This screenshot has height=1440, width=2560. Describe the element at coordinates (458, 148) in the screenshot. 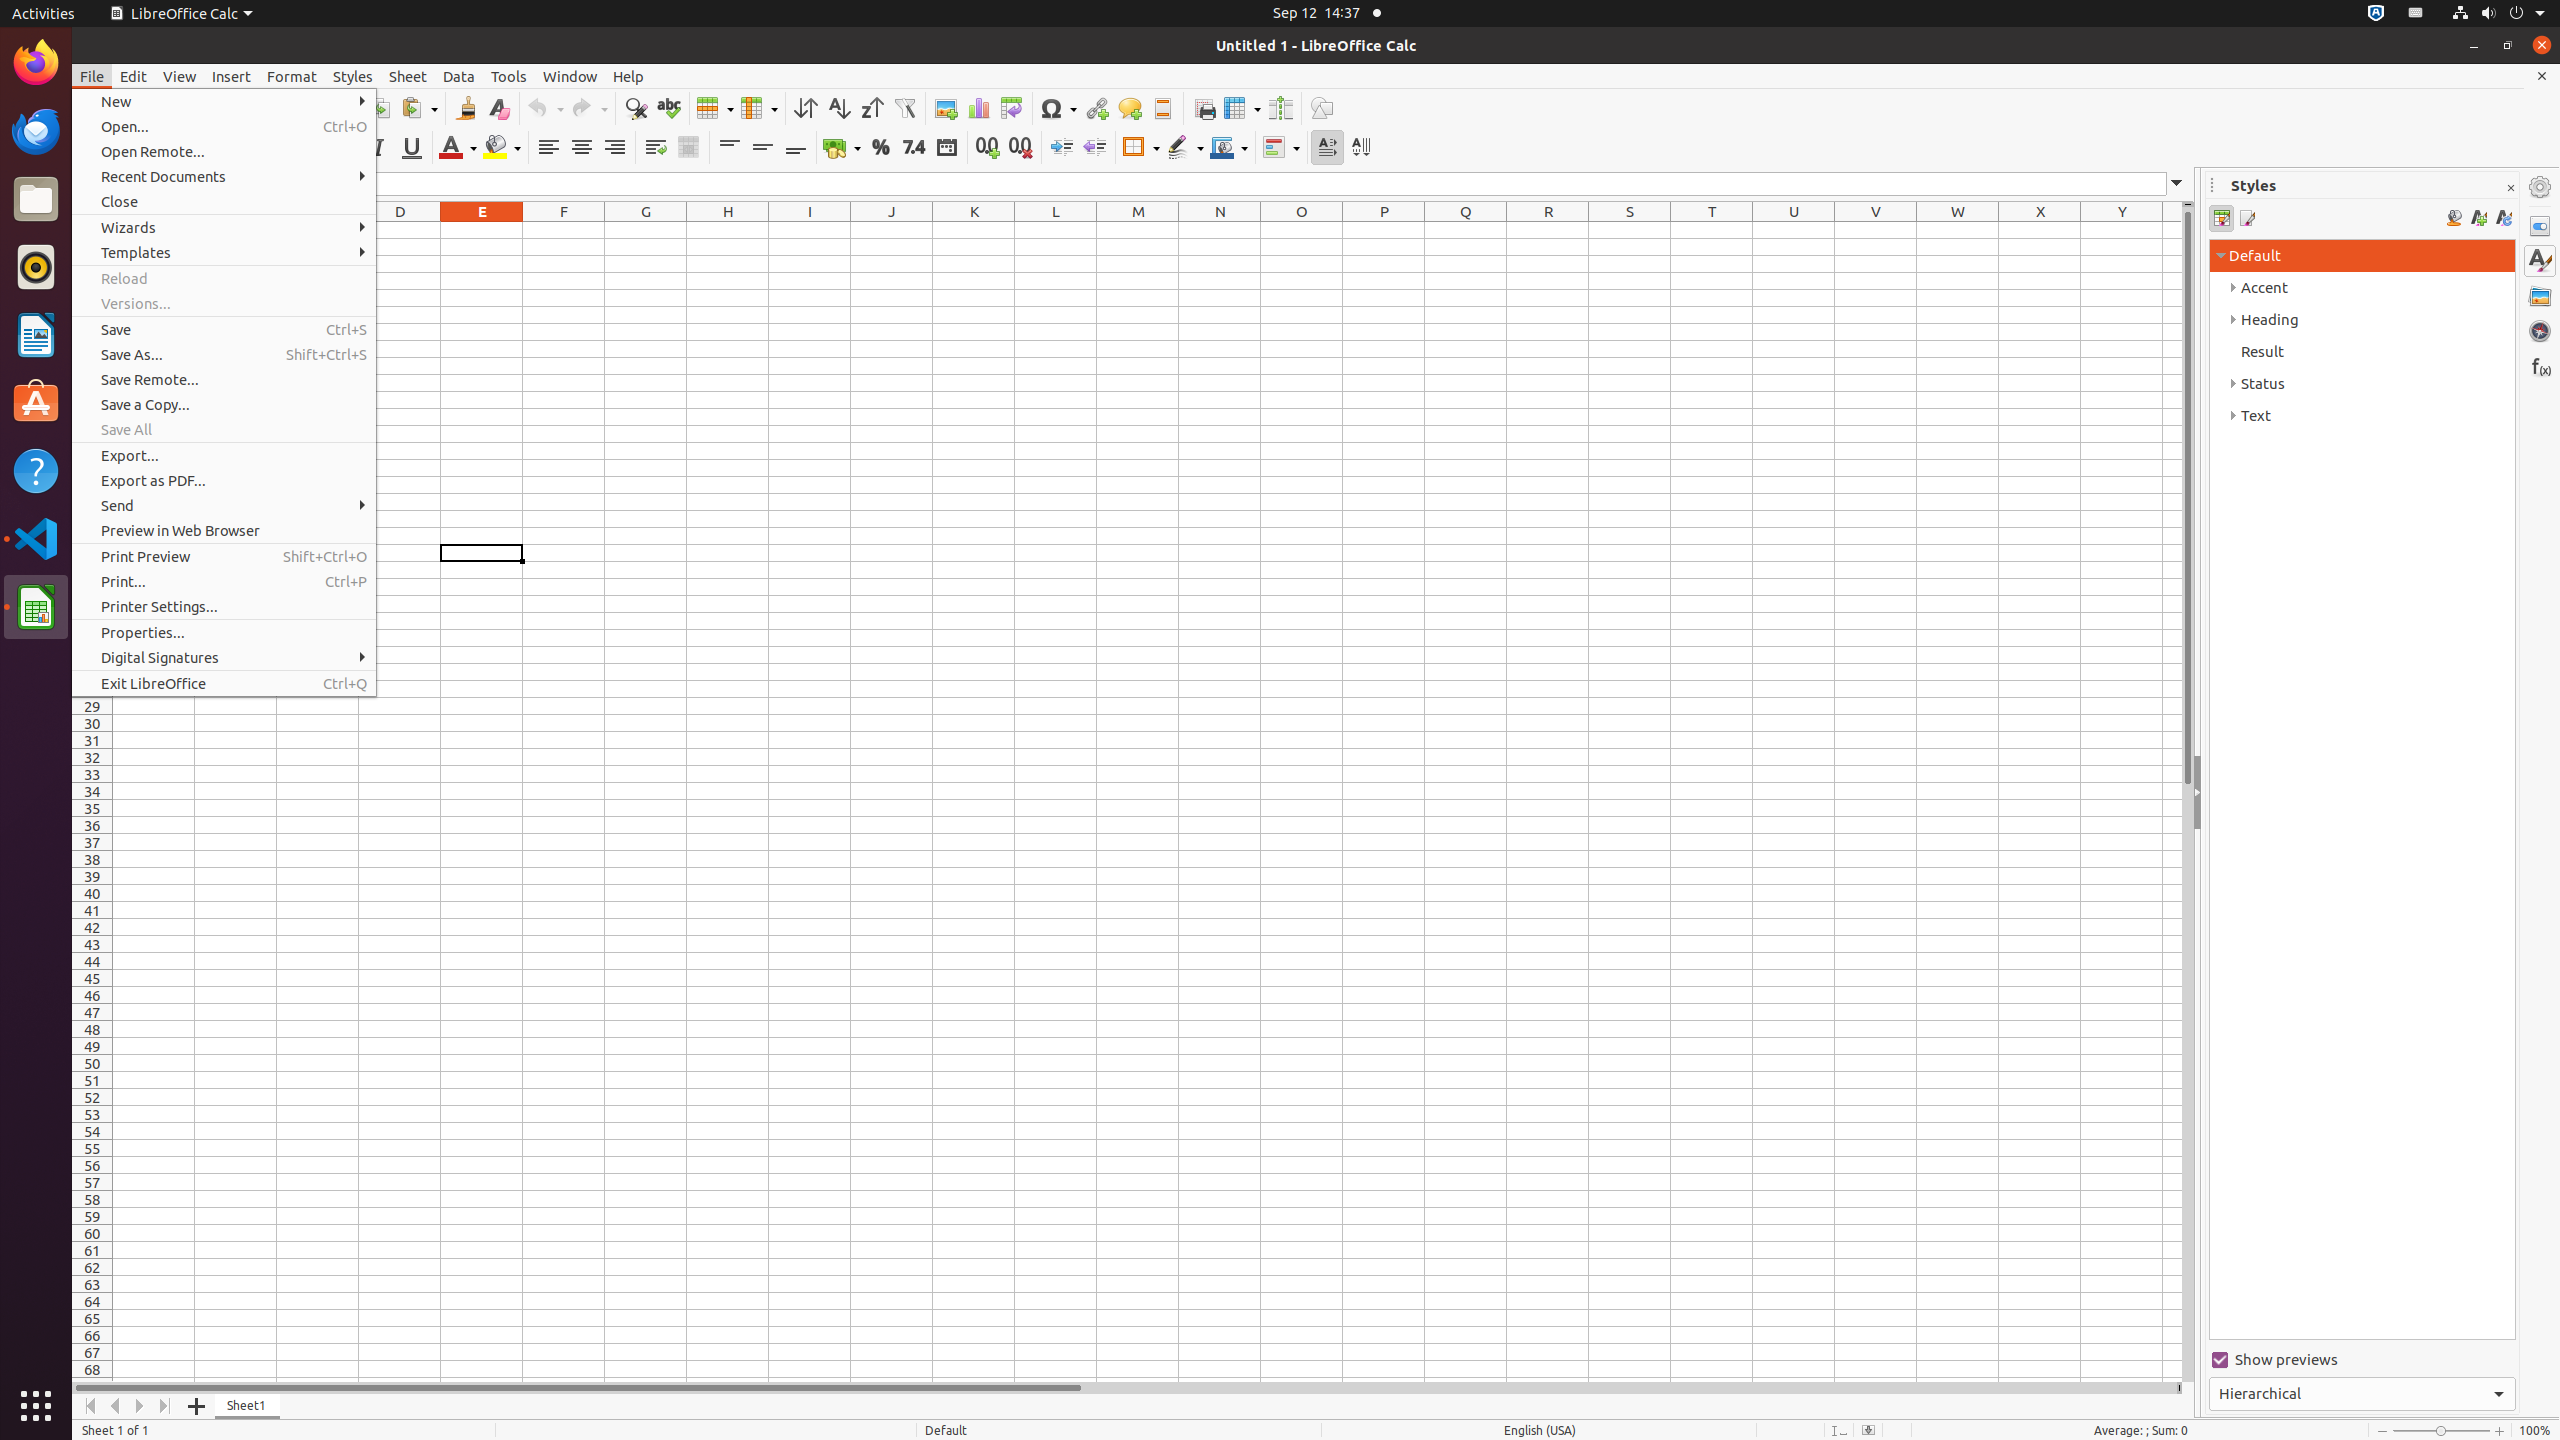

I see `Font Color` at that location.